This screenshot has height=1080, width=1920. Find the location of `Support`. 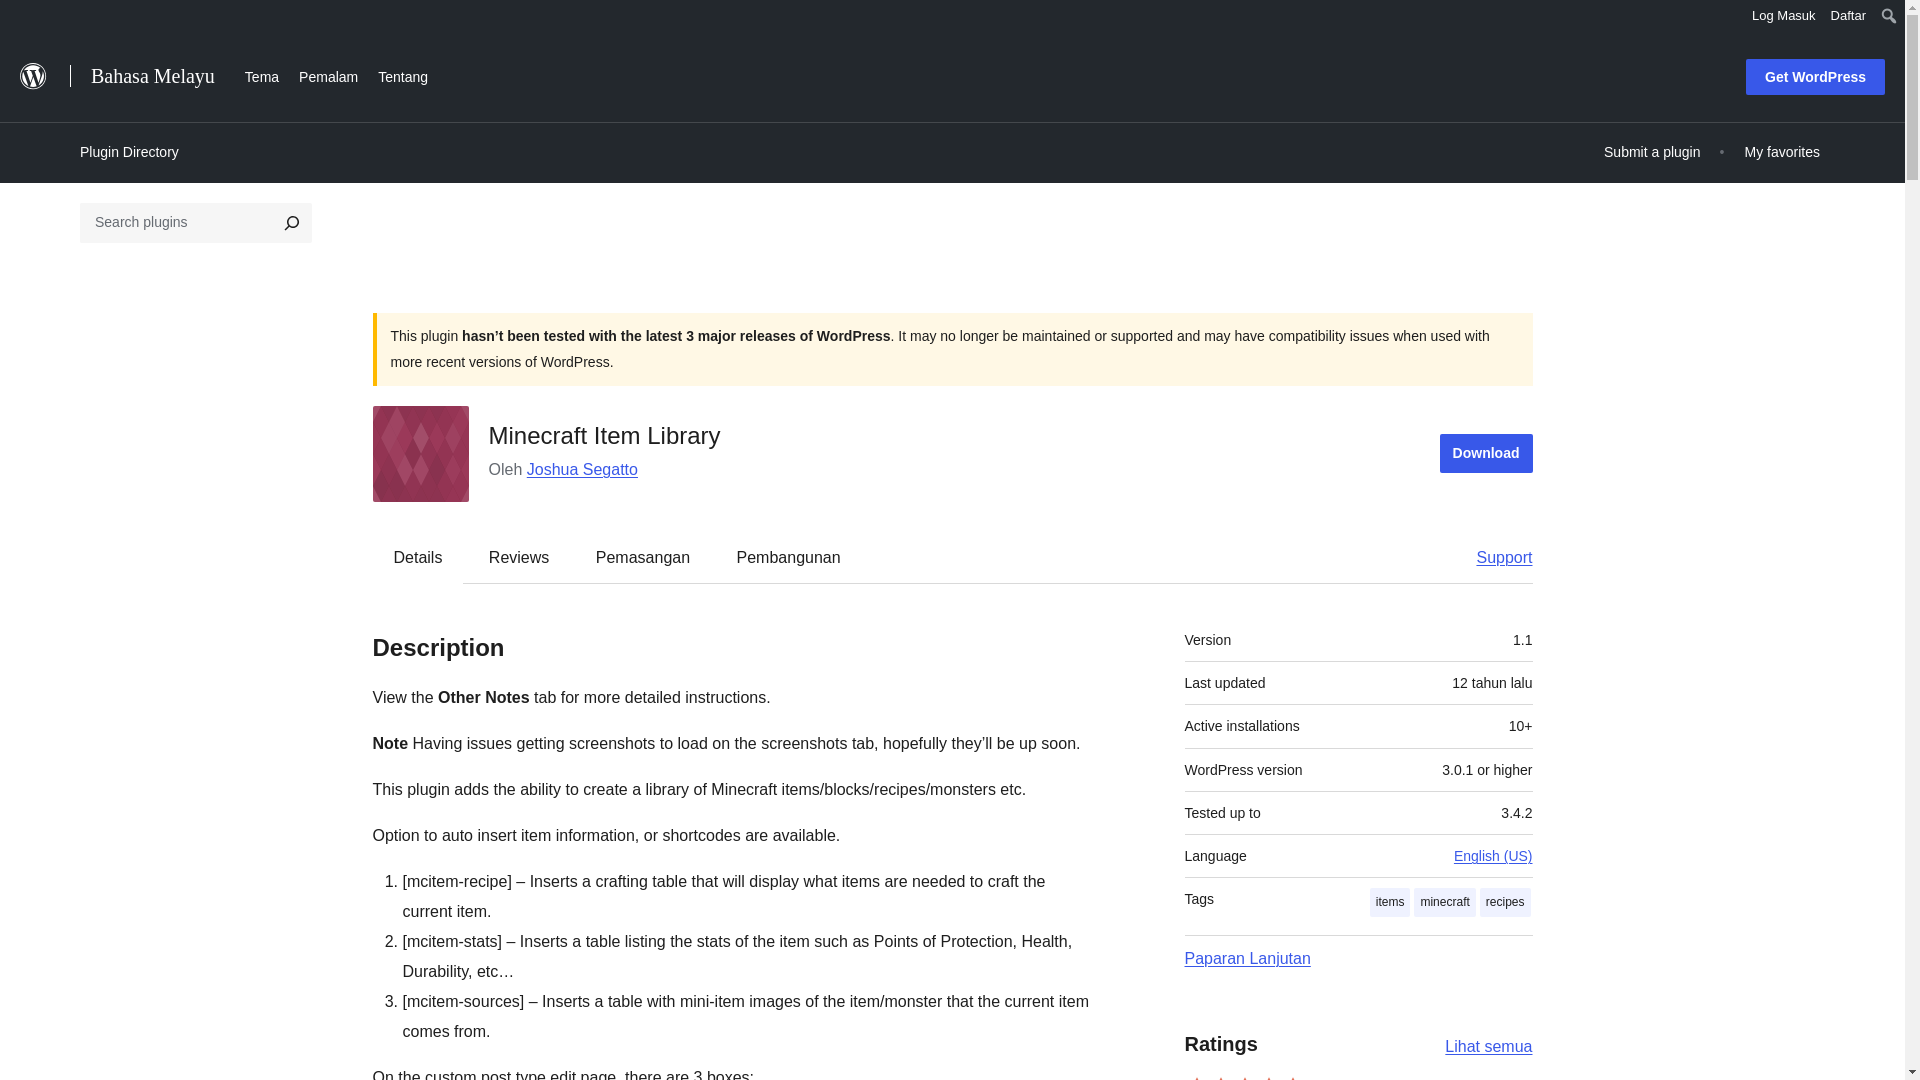

Support is located at coordinates (1494, 557).